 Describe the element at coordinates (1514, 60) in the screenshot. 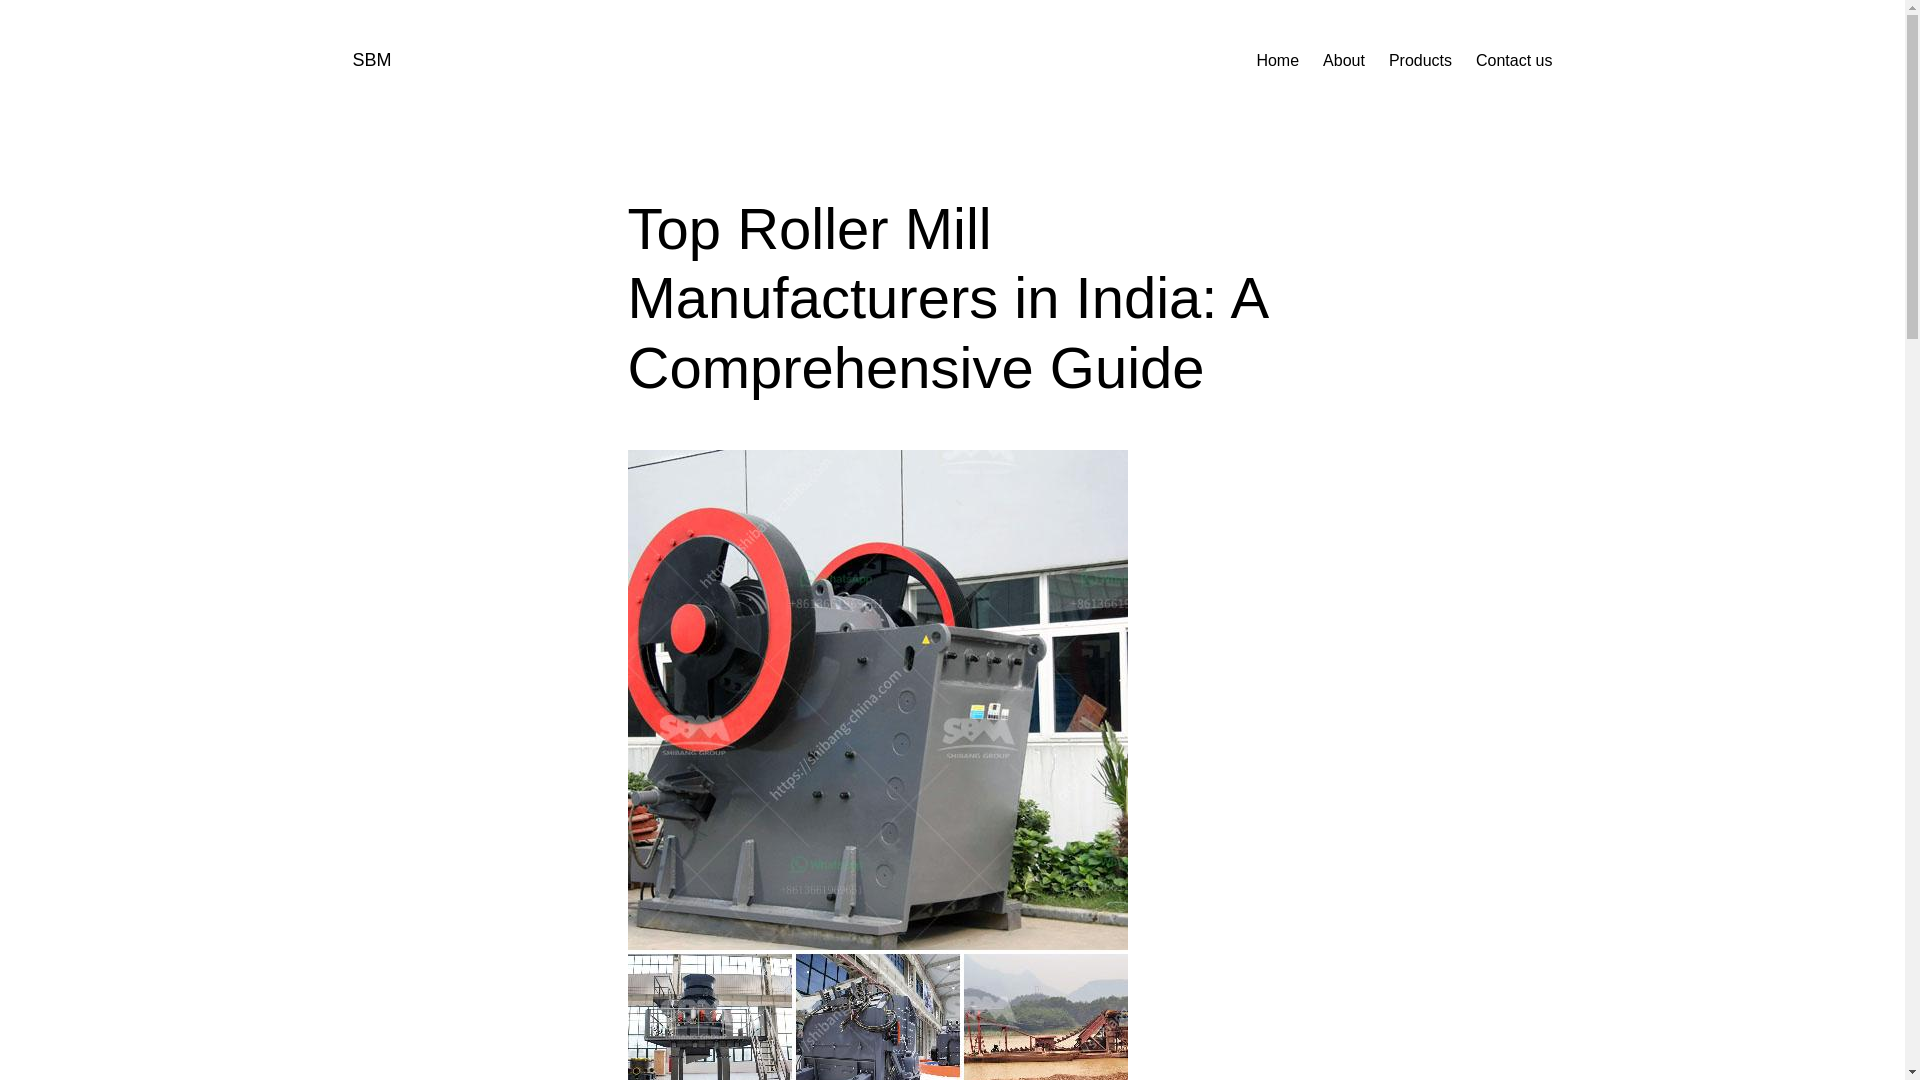

I see `Contact us` at that location.